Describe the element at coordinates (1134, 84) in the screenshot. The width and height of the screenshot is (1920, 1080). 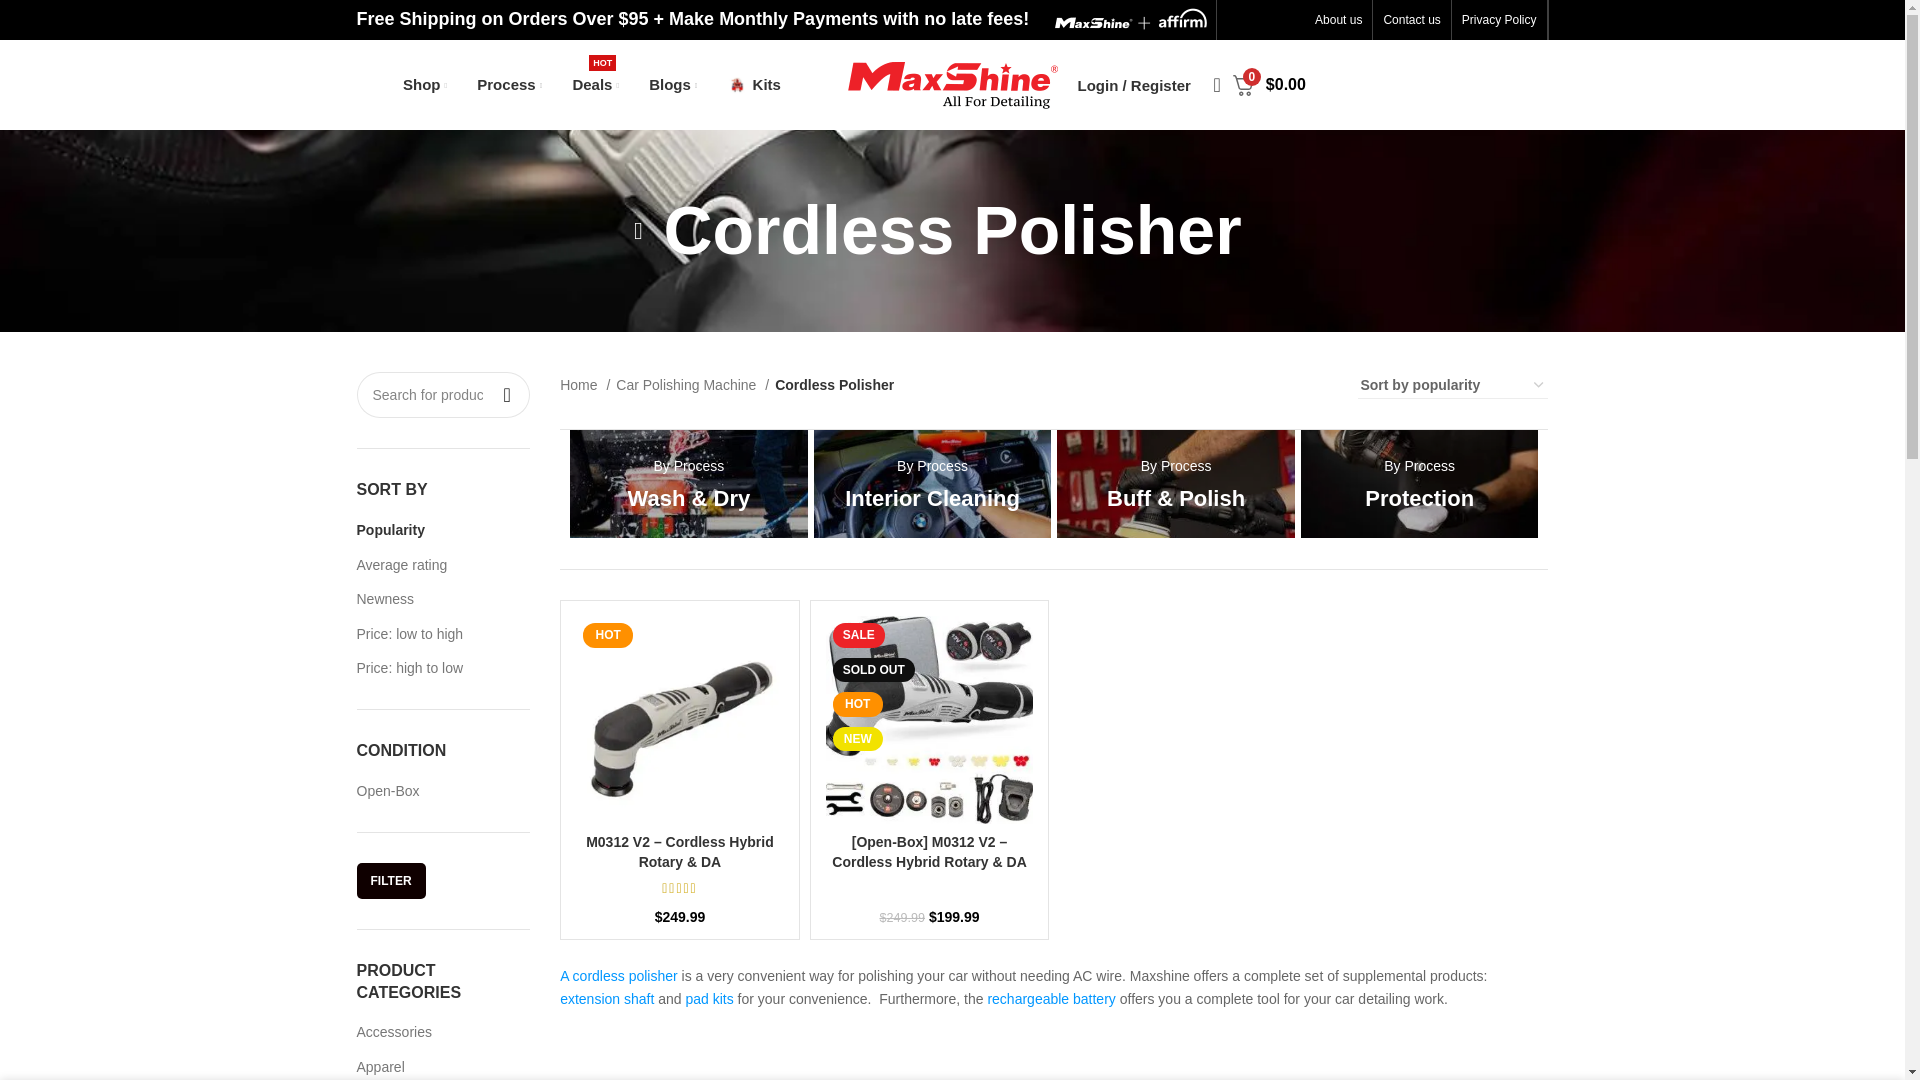
I see `My account` at that location.